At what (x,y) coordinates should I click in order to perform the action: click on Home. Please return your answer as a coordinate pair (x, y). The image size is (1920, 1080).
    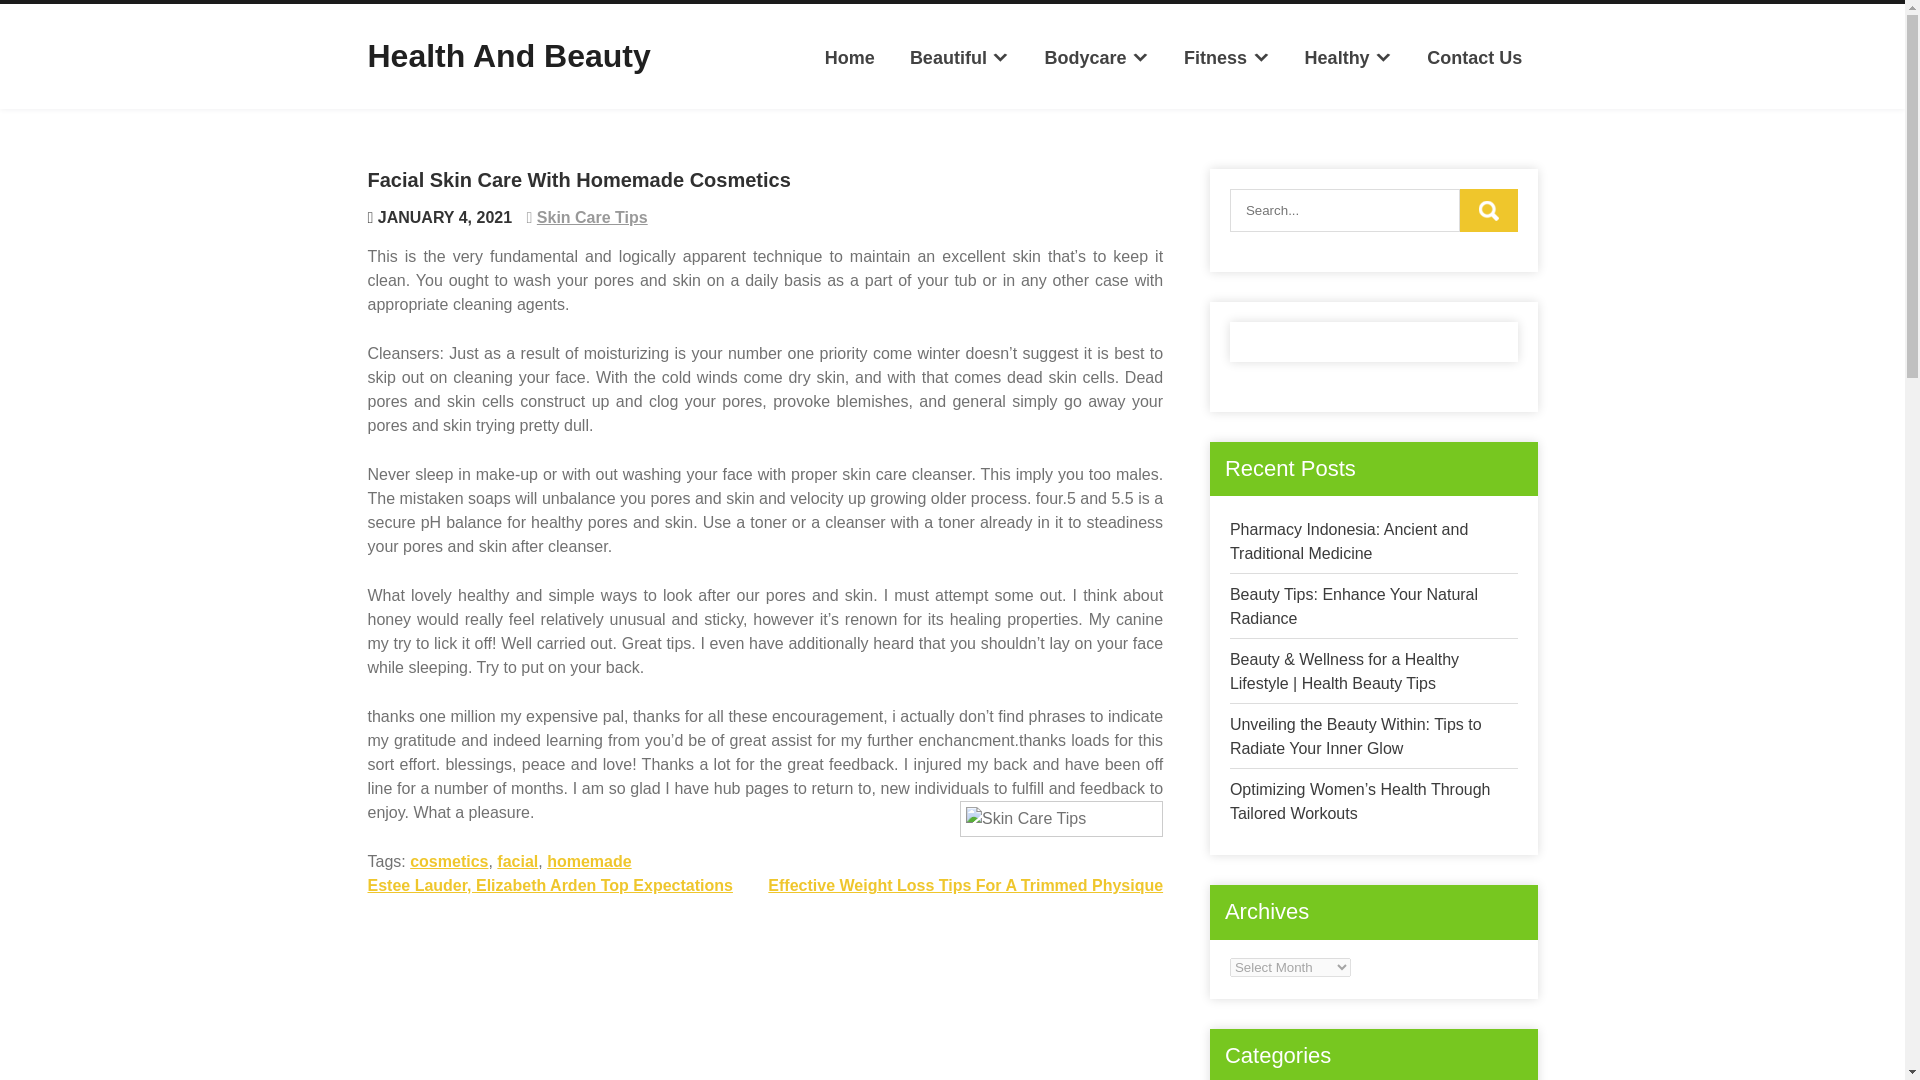
    Looking at the image, I should click on (850, 58).